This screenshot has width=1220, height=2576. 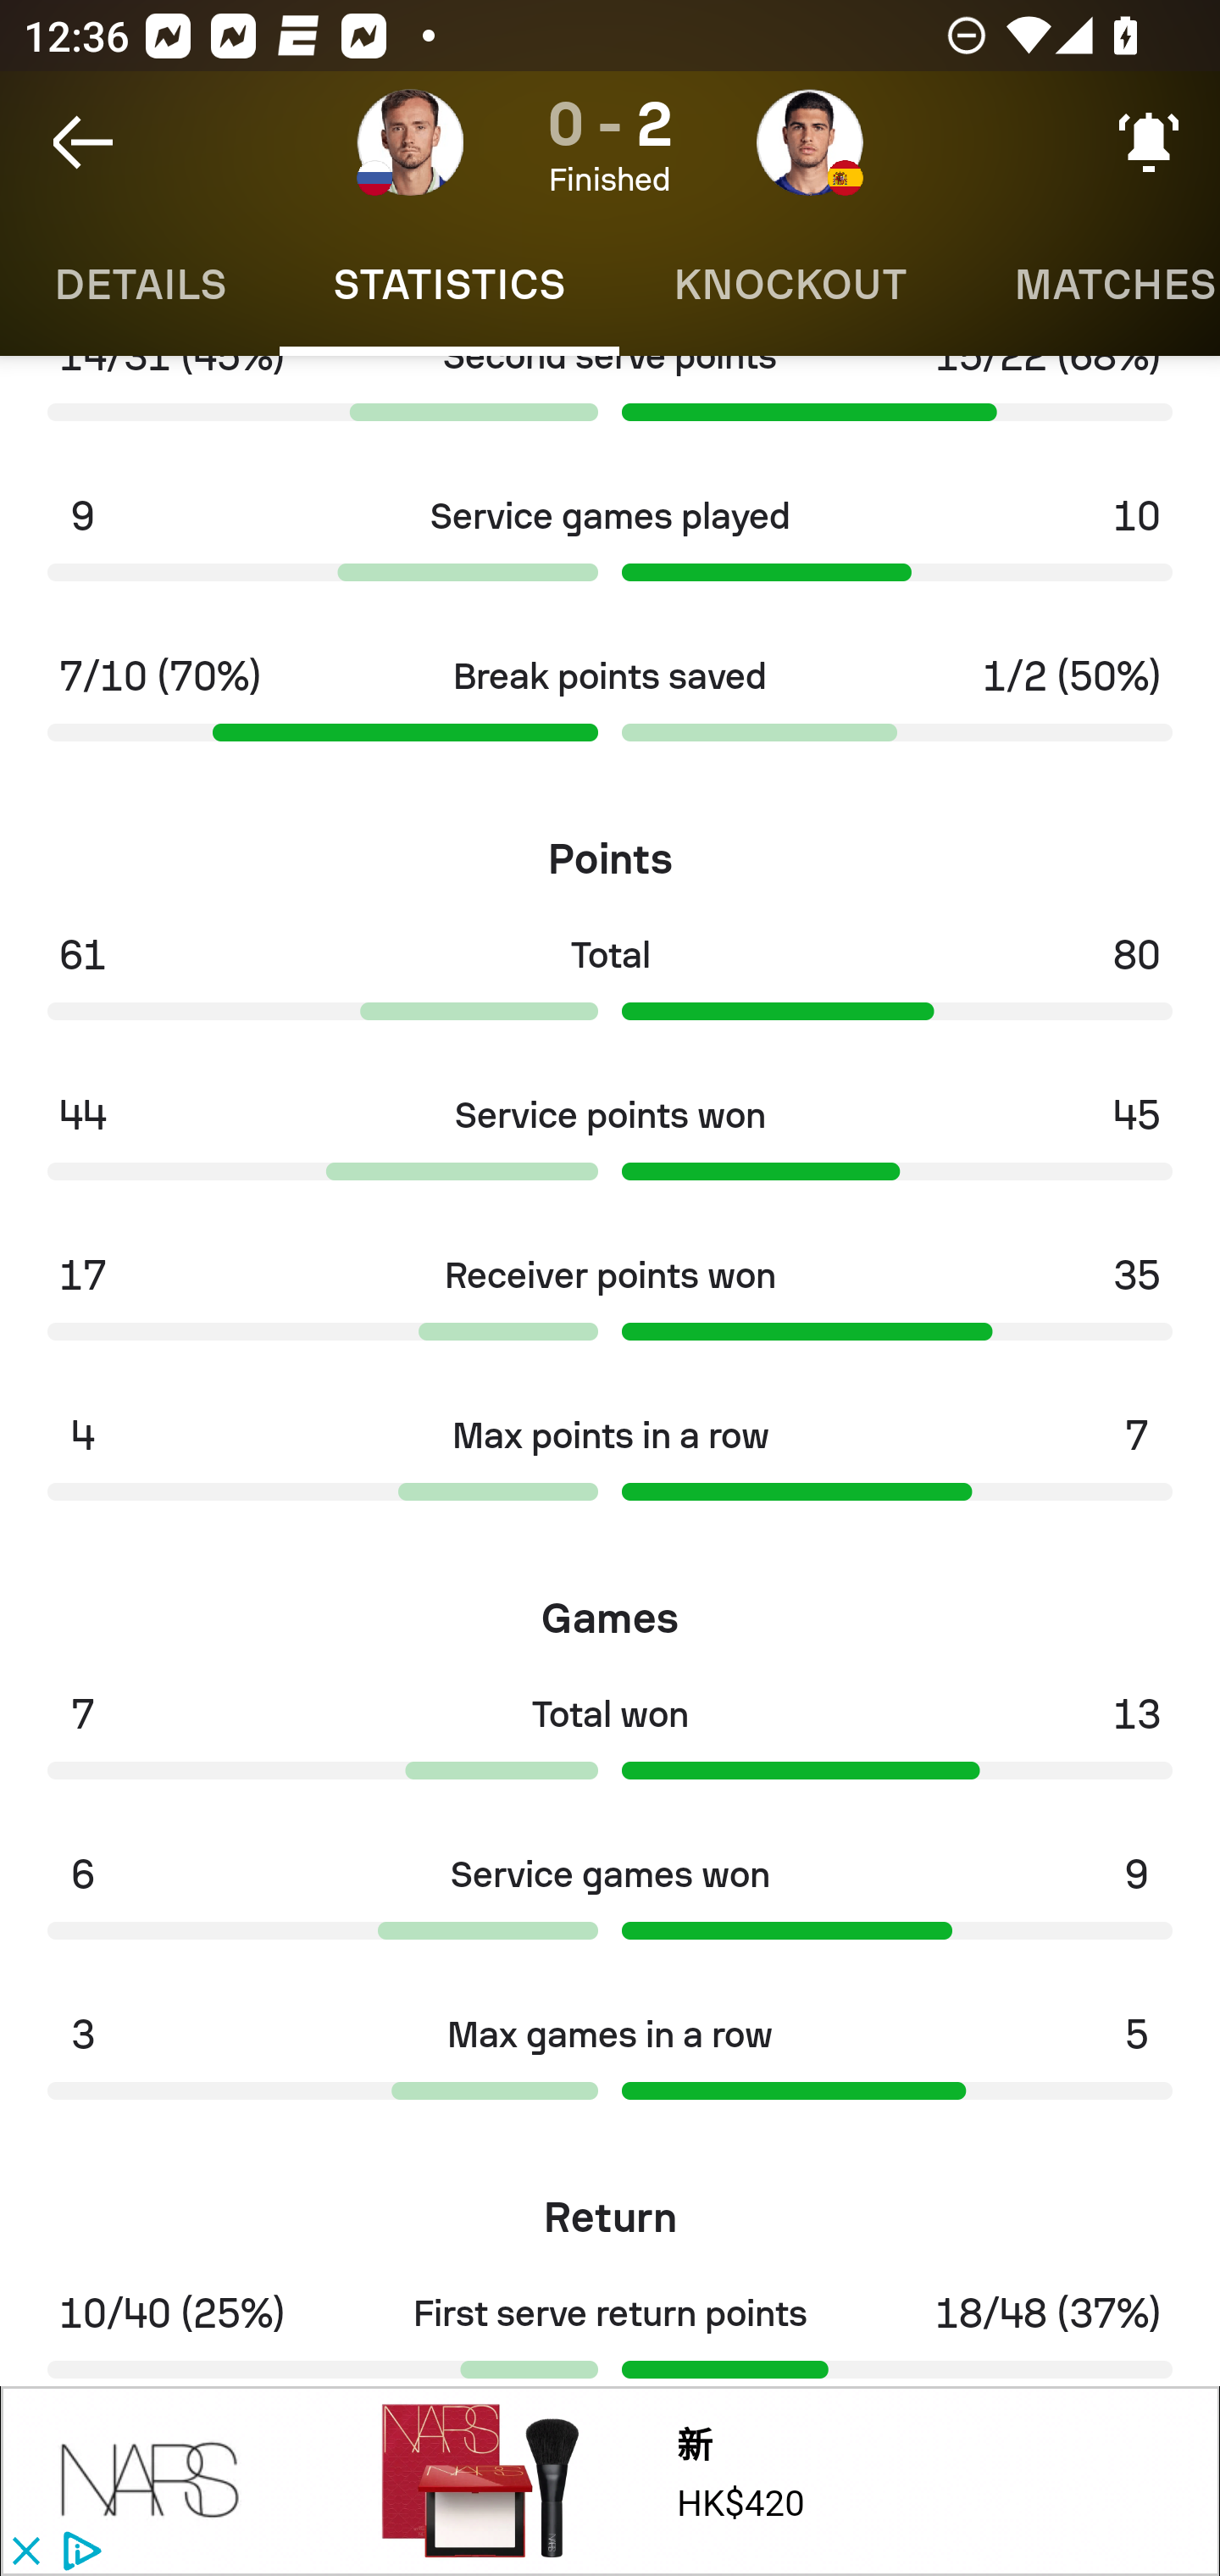 What do you see at coordinates (610, 548) in the screenshot?
I see `9 Service games played 10 473.0 526.0` at bounding box center [610, 548].